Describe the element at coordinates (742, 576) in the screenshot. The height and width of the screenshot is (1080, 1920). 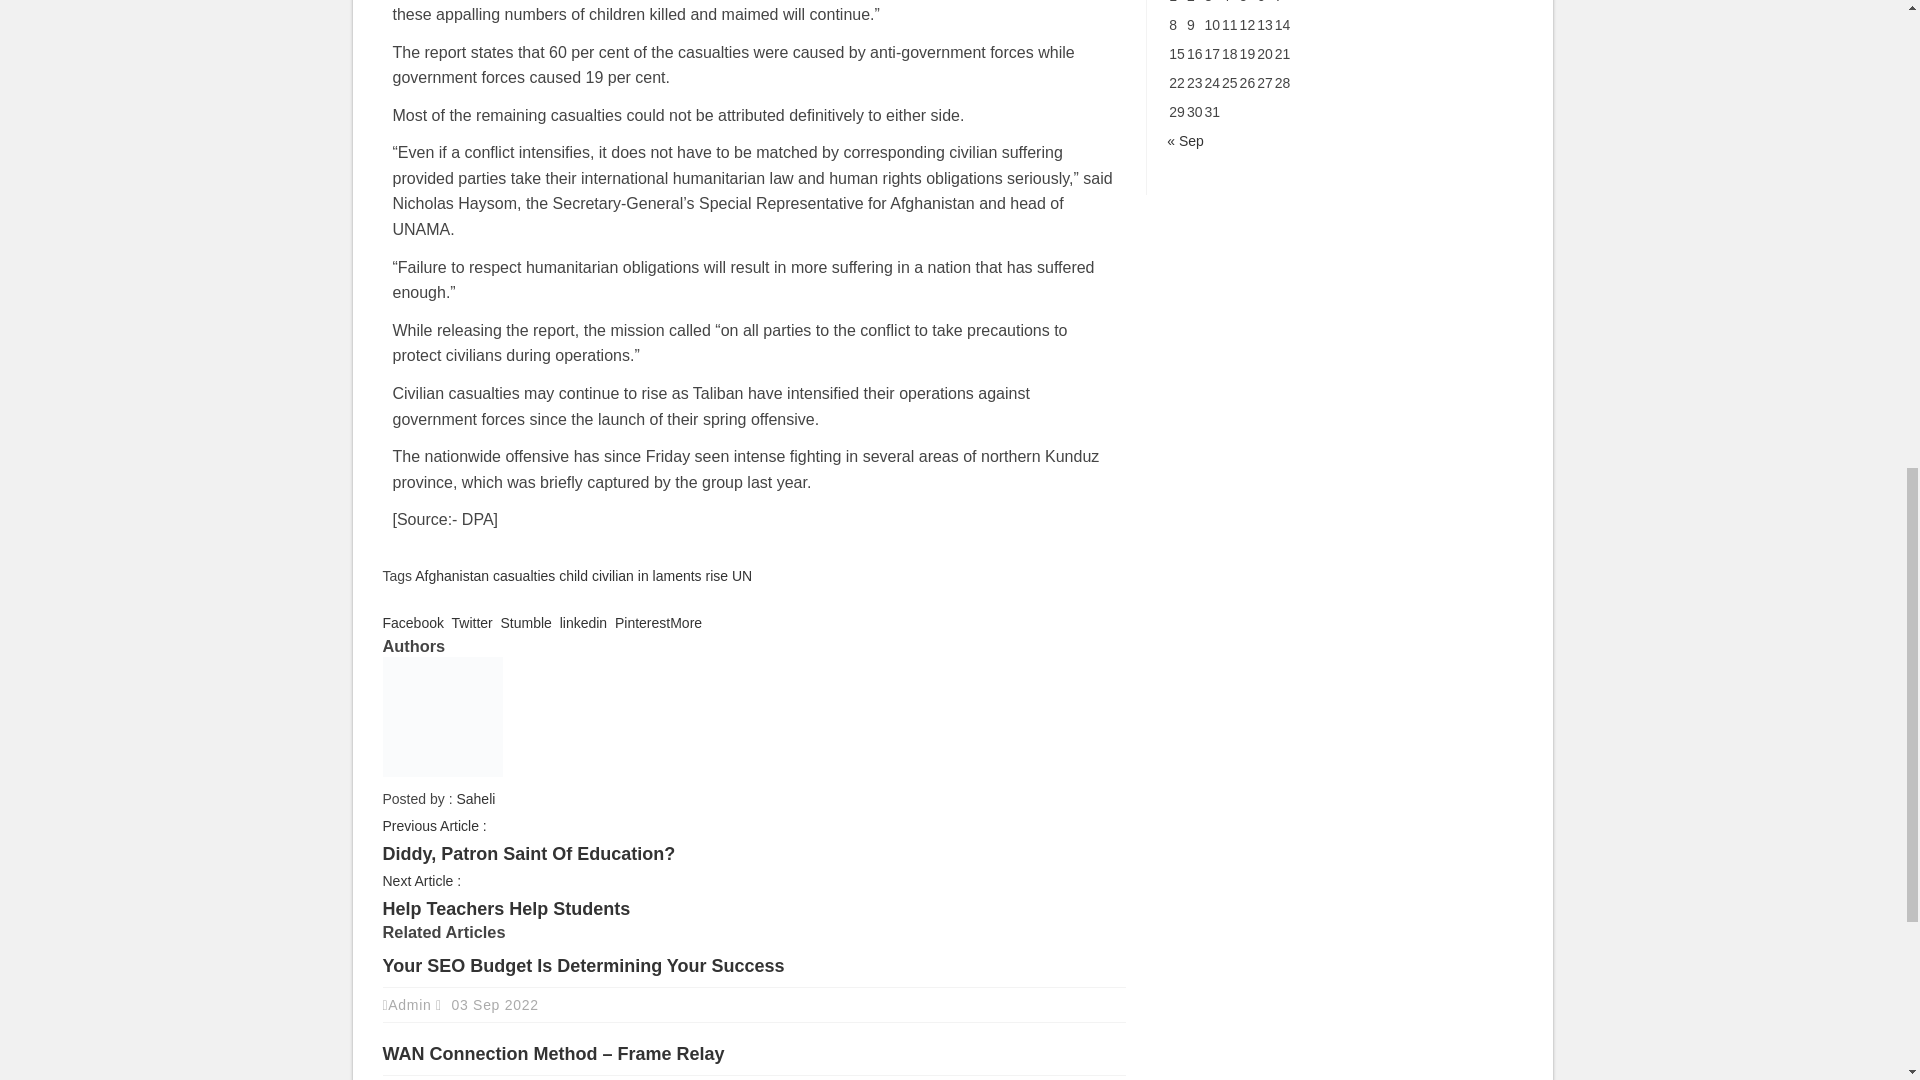
I see `UN` at that location.